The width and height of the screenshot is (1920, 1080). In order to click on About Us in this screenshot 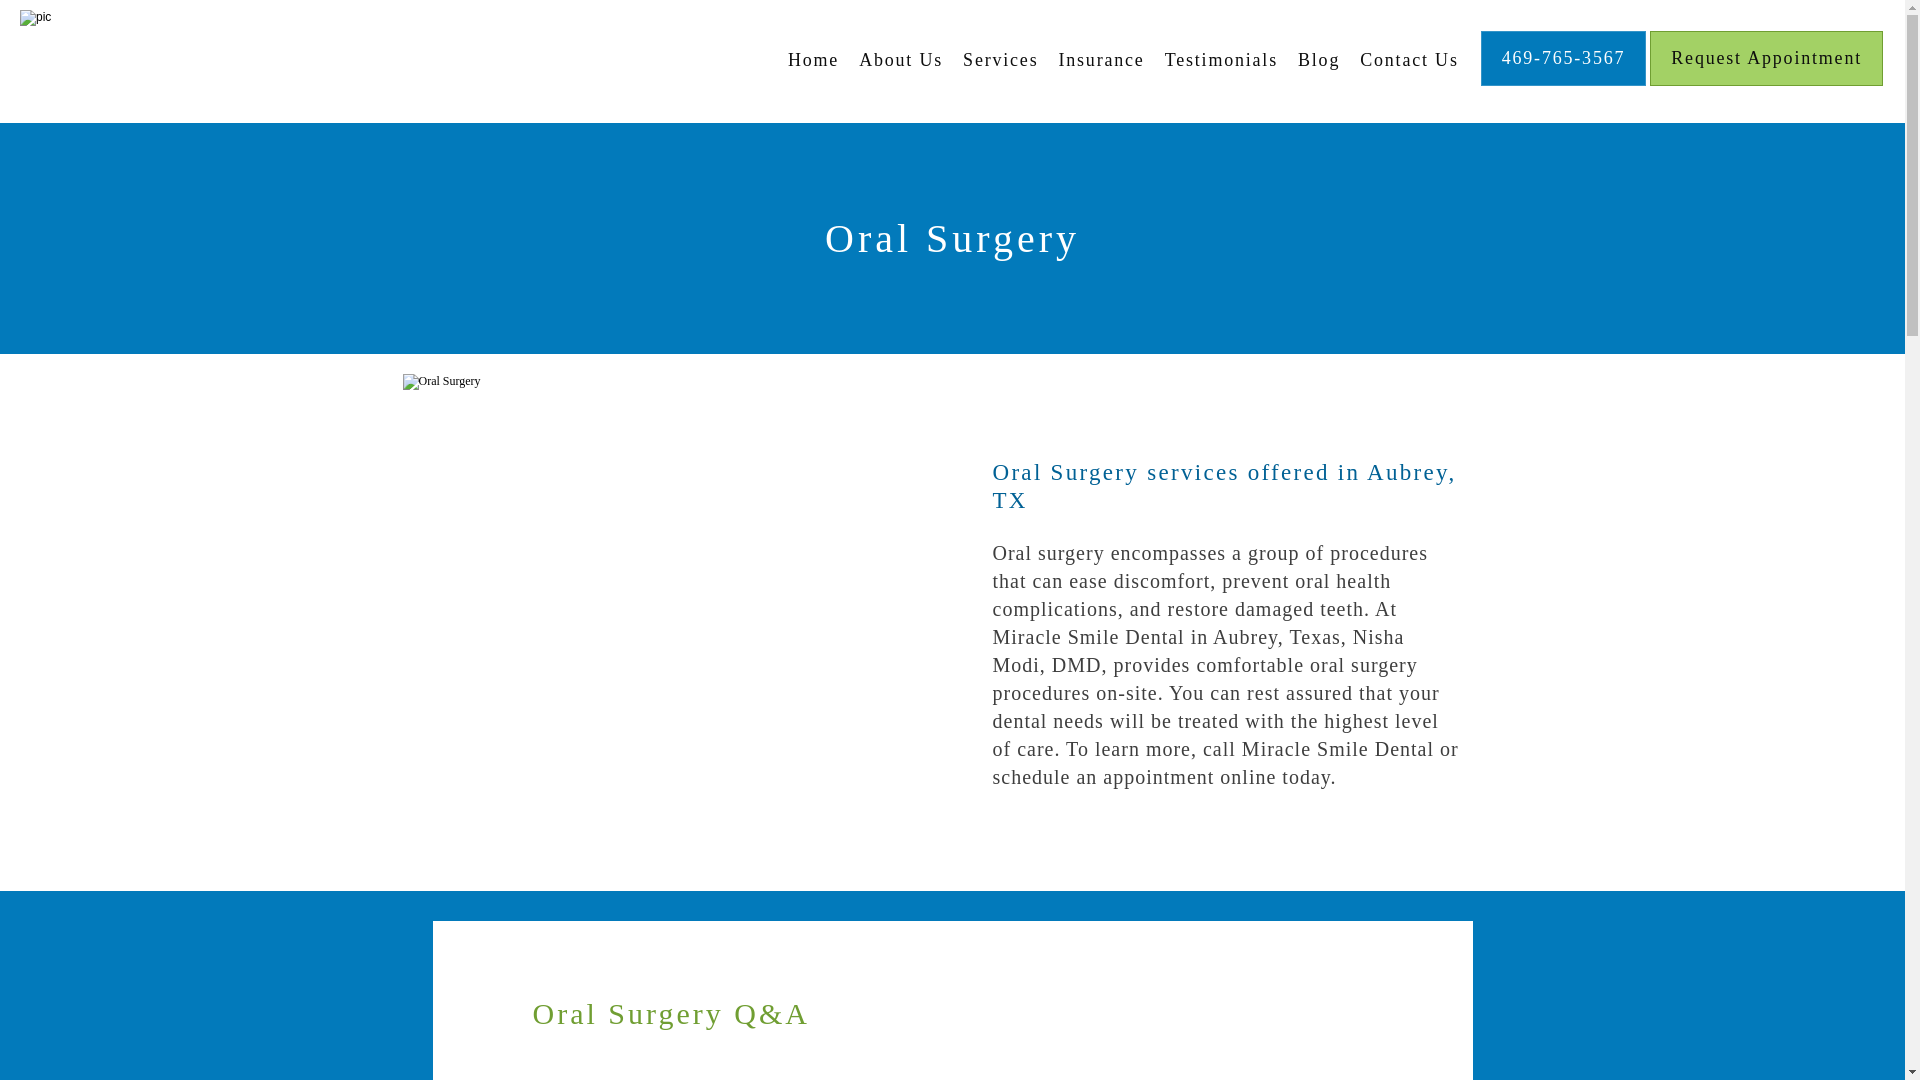, I will do `click(900, 60)`.